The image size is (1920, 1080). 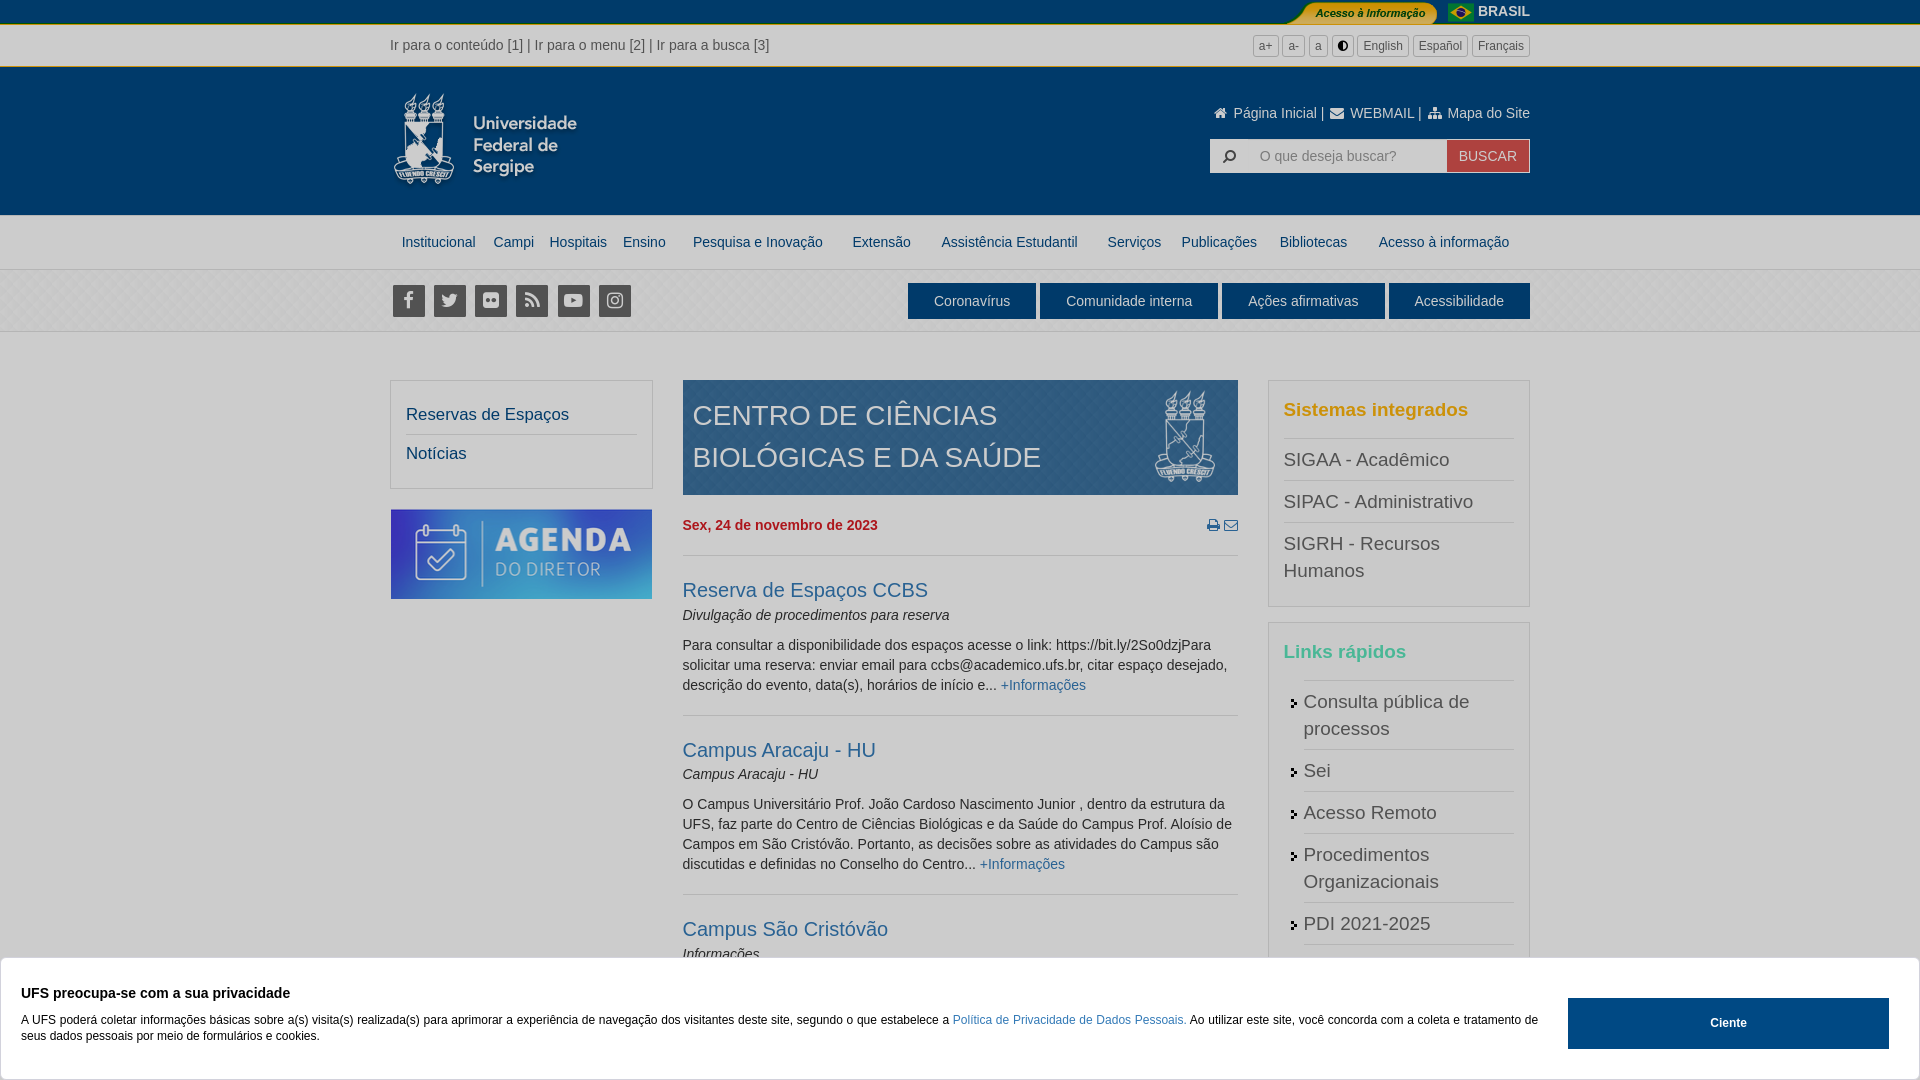 I want to click on Bibliotecas, so click(x=1314, y=242).